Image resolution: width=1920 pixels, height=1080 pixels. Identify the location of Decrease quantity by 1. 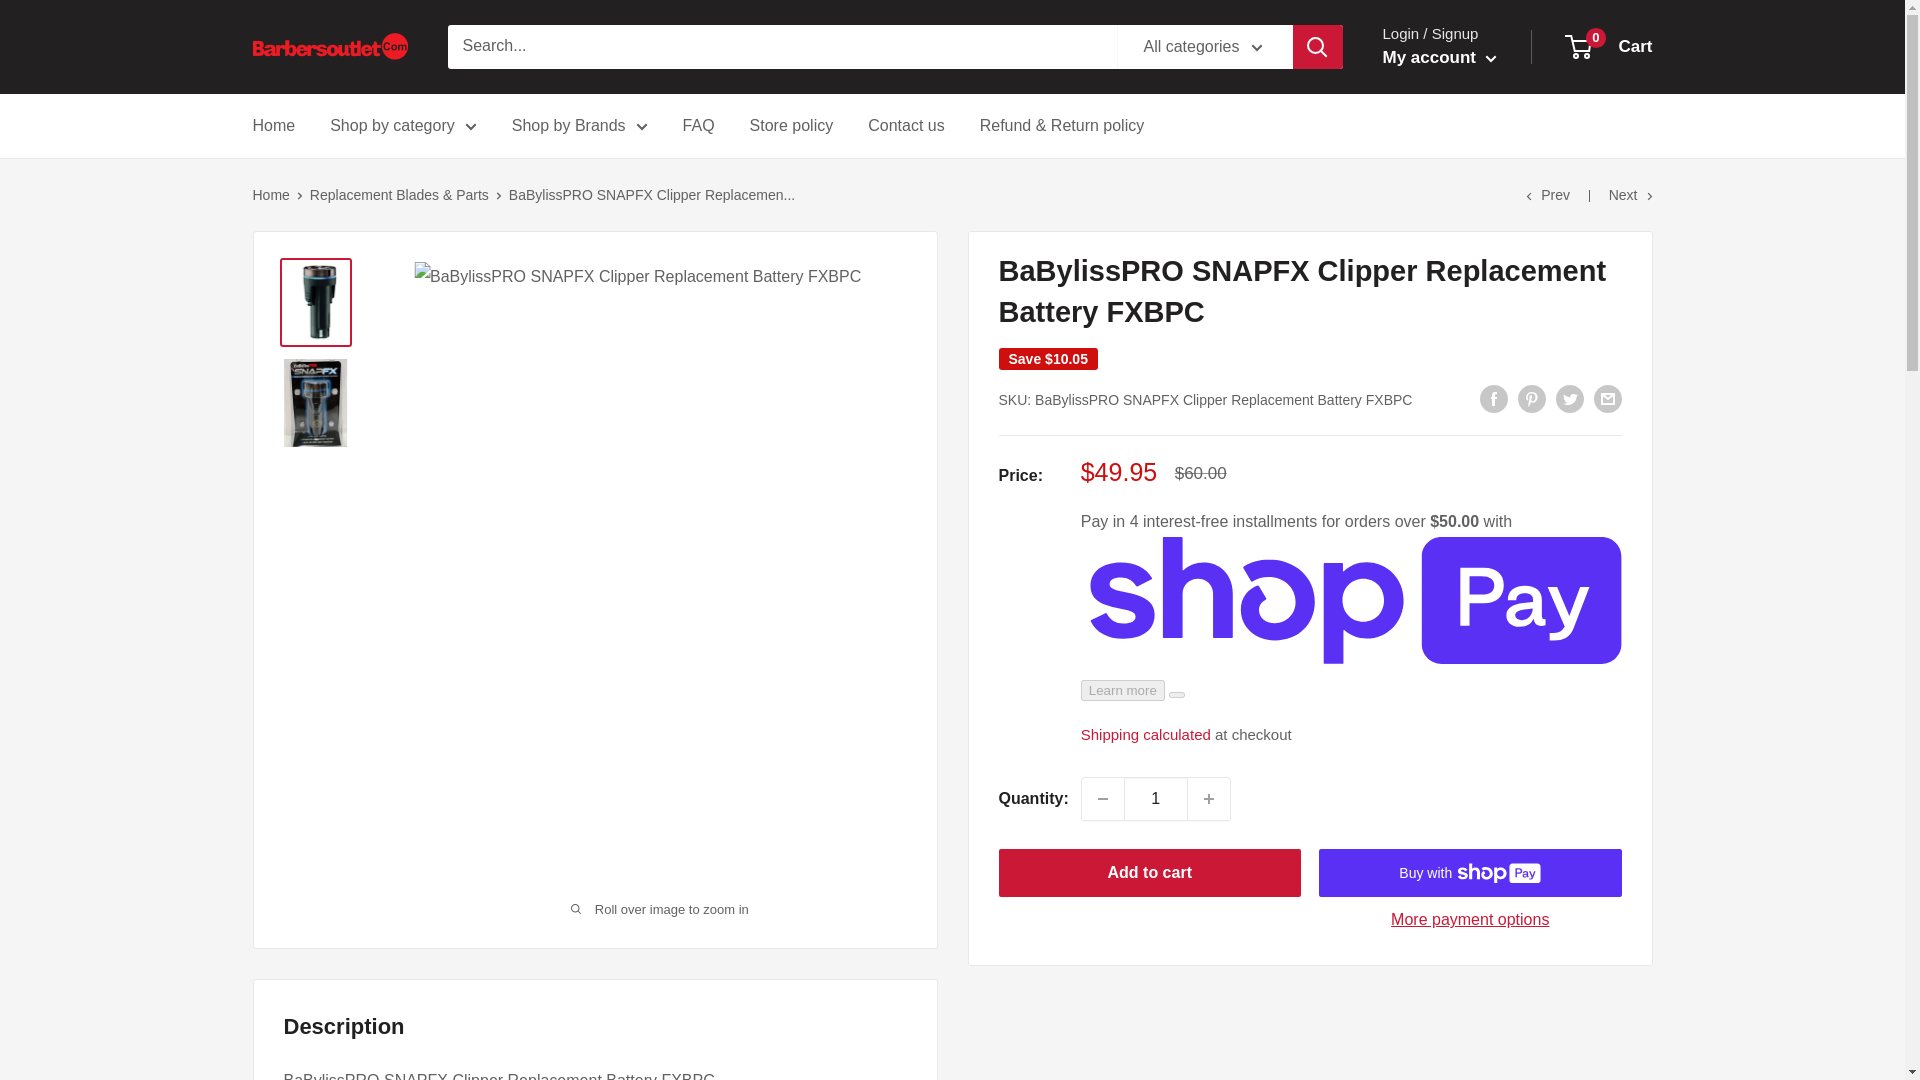
(1102, 798).